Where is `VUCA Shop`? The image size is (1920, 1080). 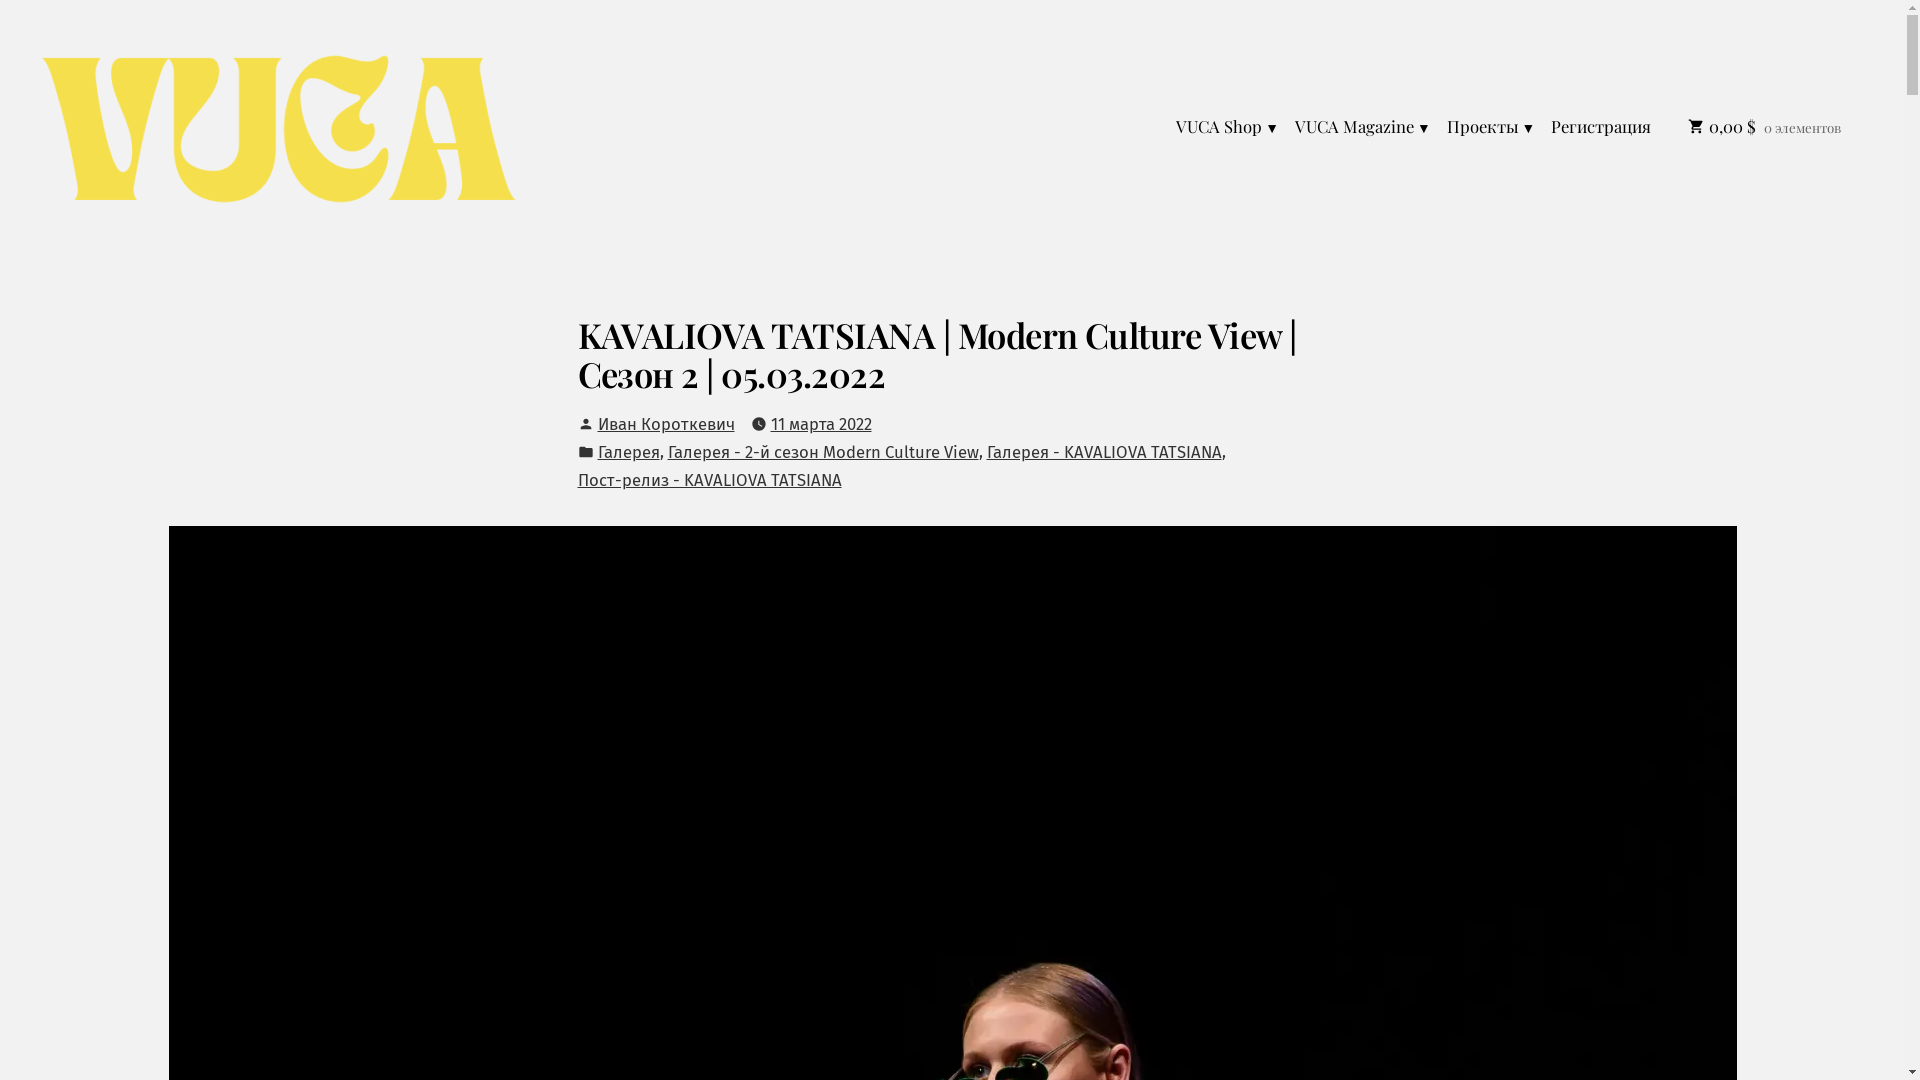 VUCA Shop is located at coordinates (1232, 128).